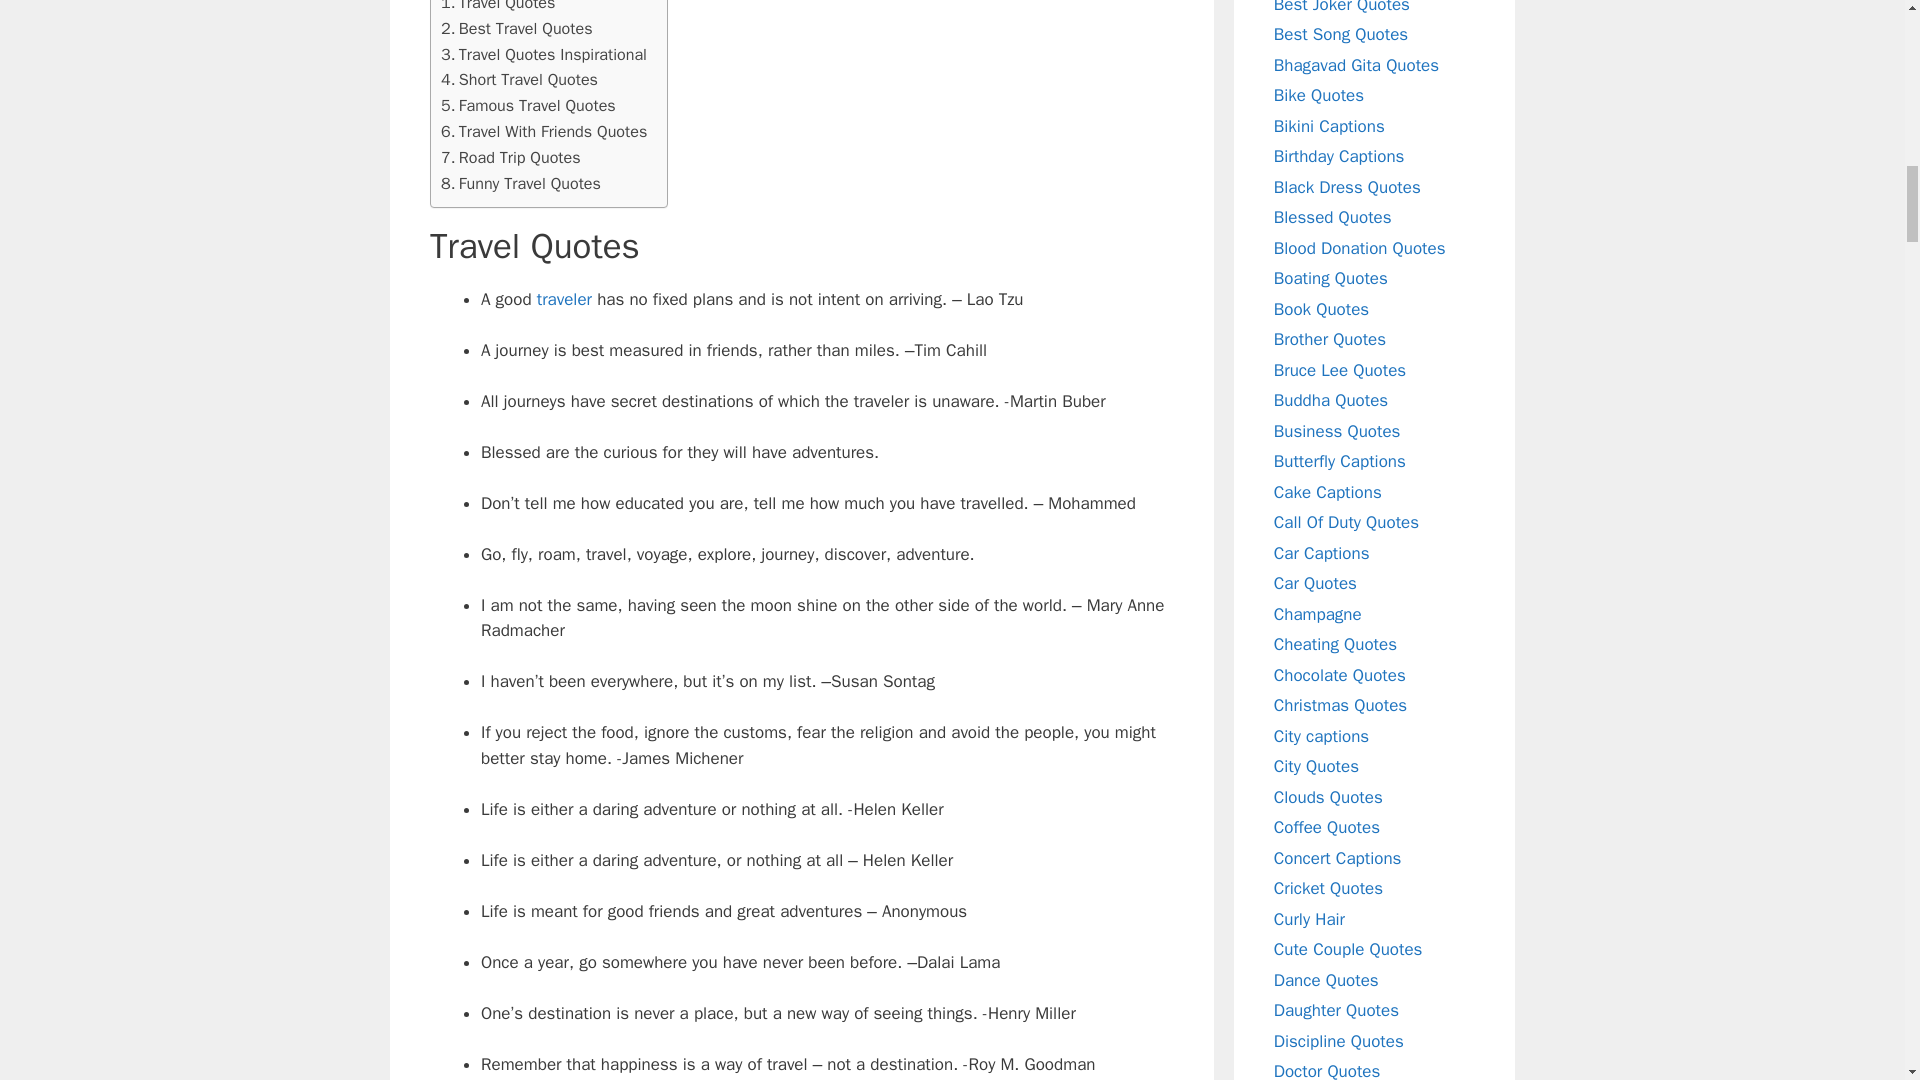 The height and width of the screenshot is (1080, 1920). Describe the element at coordinates (498, 8) in the screenshot. I see `Travel Quotes` at that location.